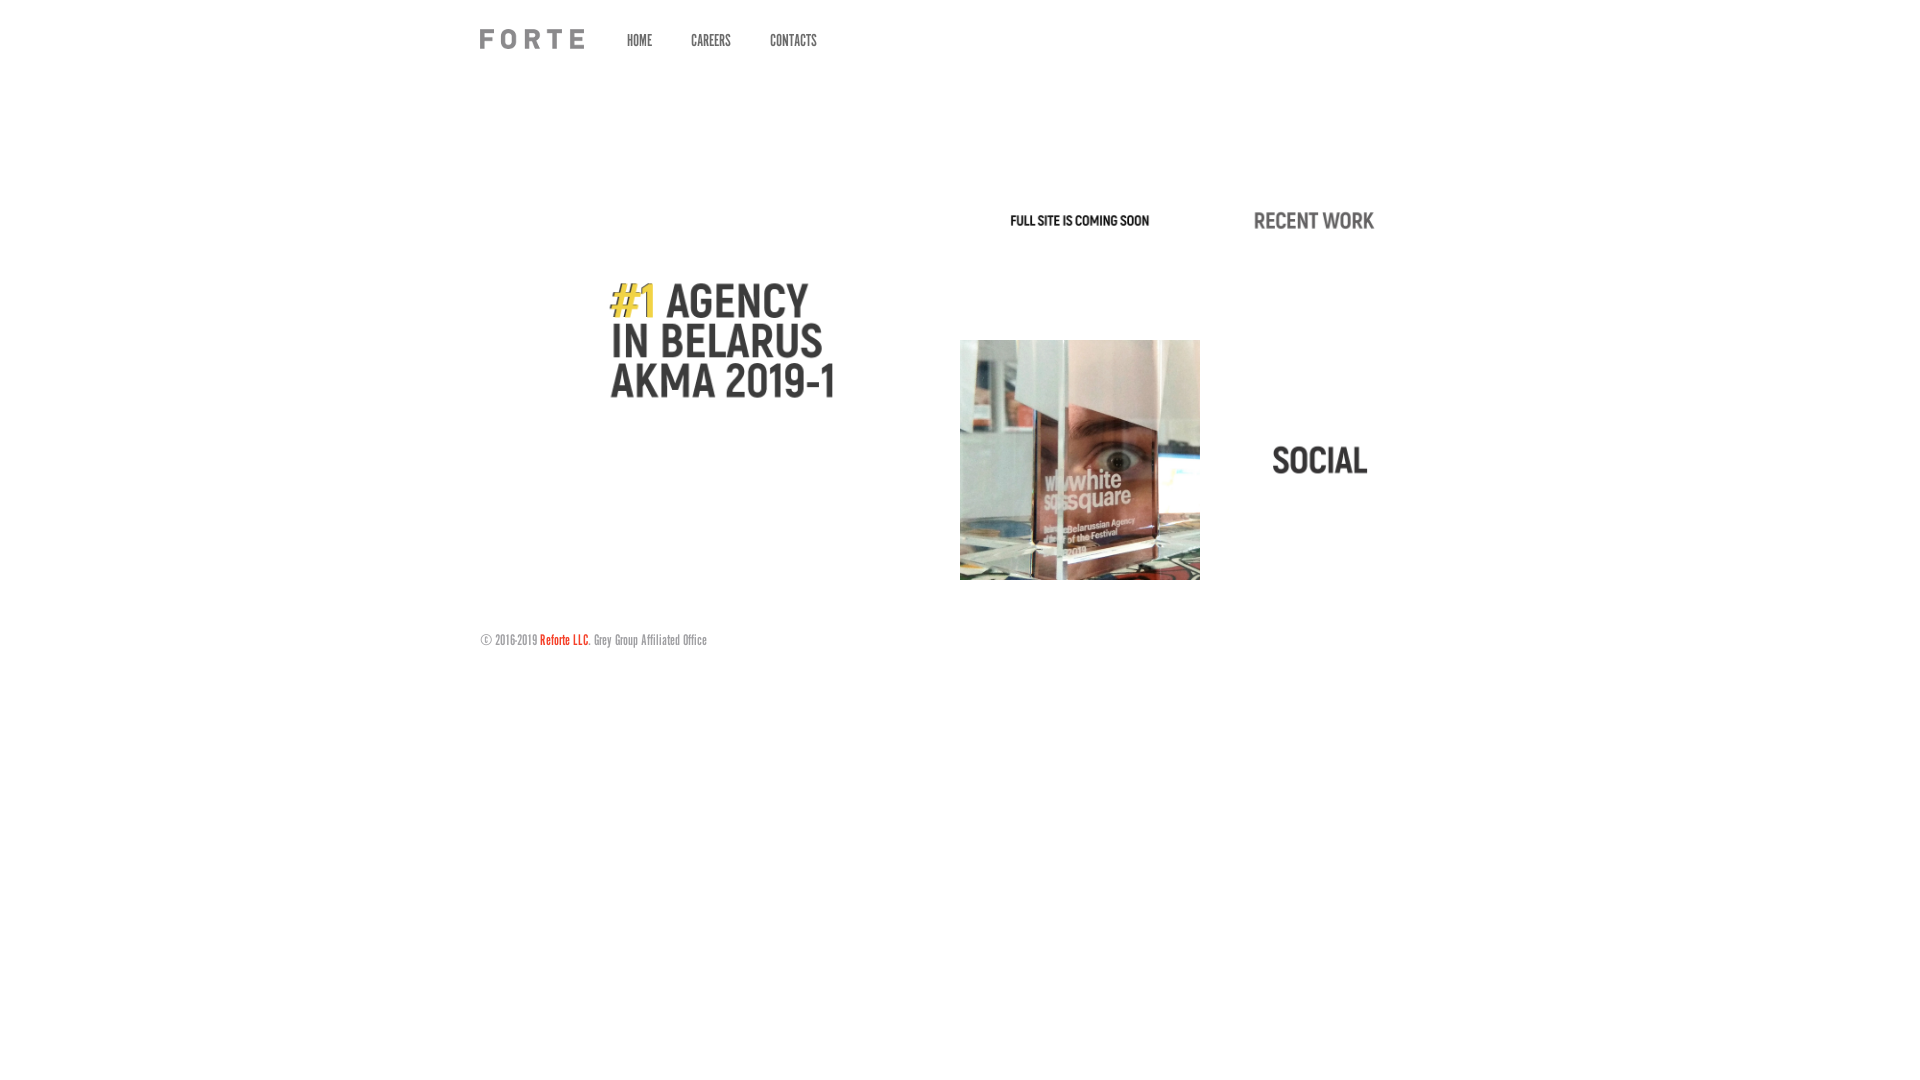 The height and width of the screenshot is (1080, 1920). Describe the element at coordinates (794, 40) in the screenshot. I see `CONTACTS` at that location.